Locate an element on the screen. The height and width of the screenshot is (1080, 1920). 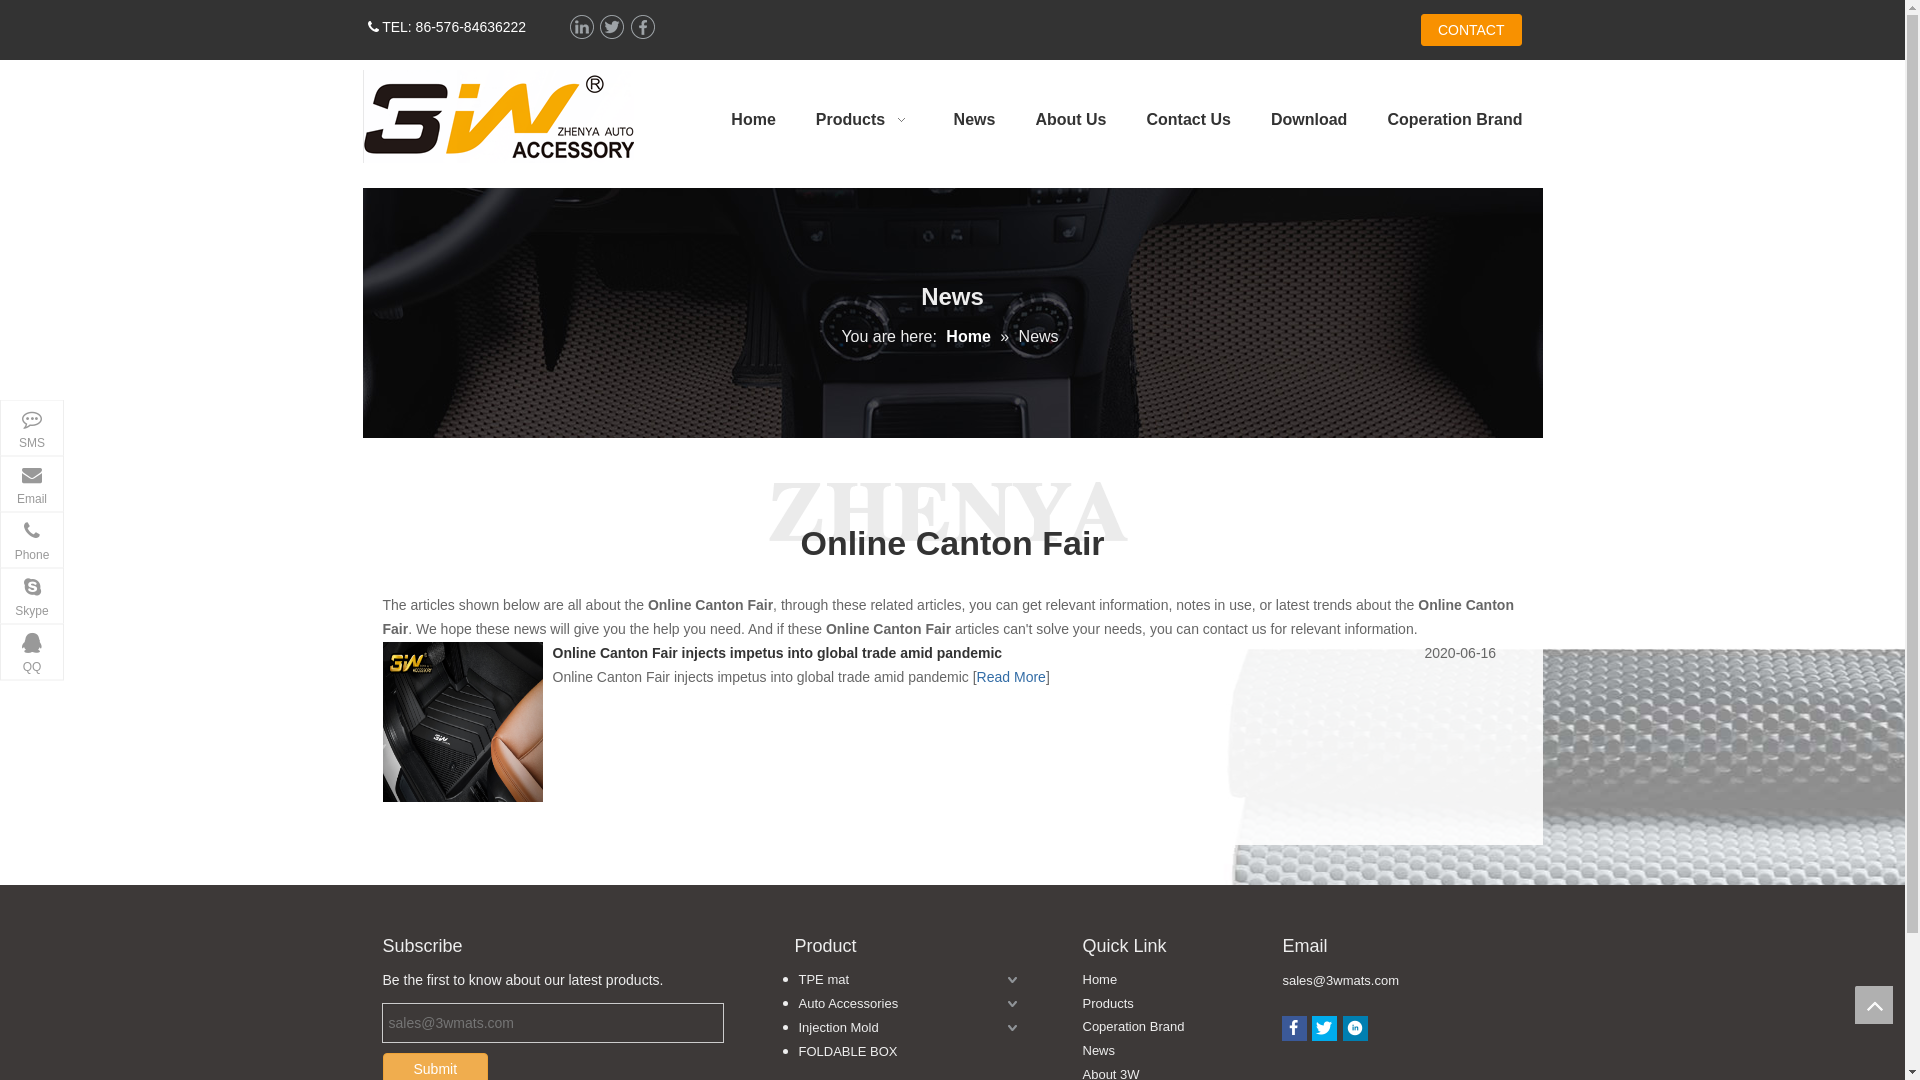
sales@3wmats.com is located at coordinates (1340, 980).